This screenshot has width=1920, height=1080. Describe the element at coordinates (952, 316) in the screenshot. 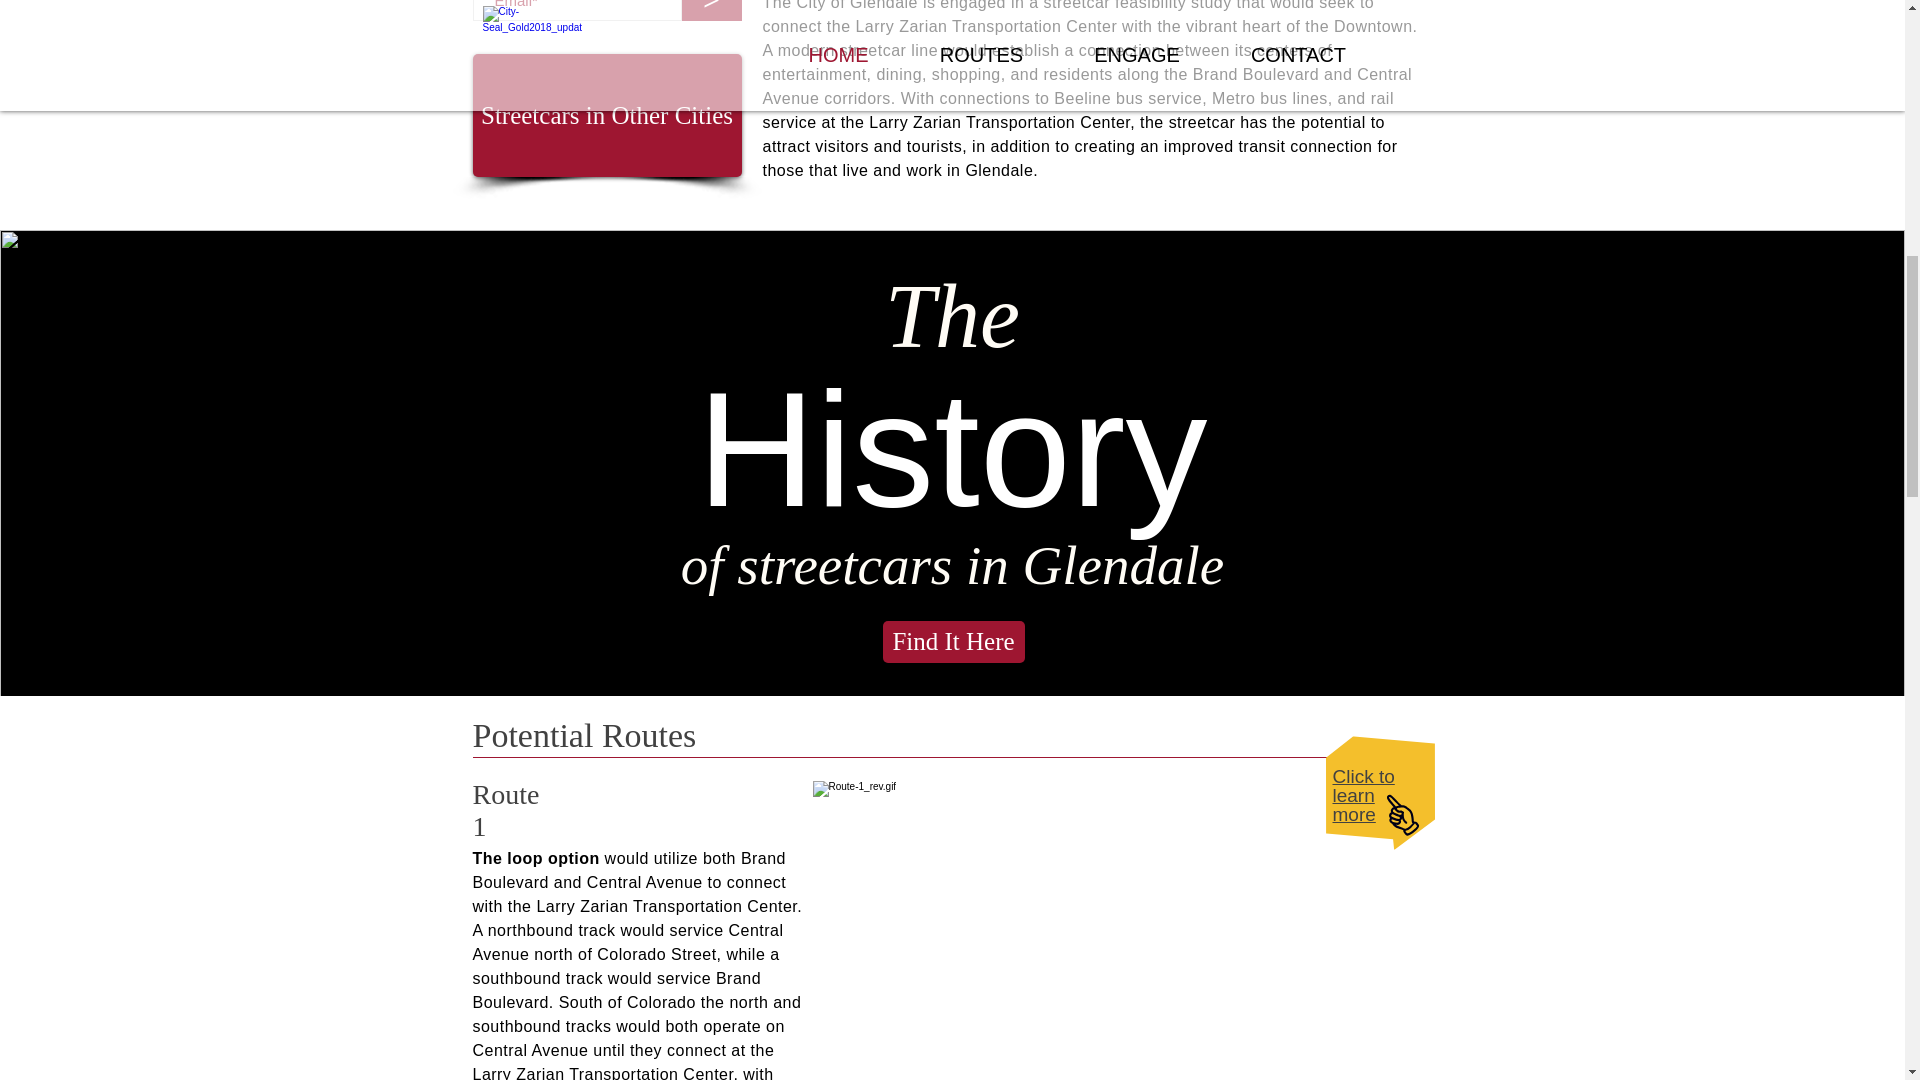

I see `The` at that location.